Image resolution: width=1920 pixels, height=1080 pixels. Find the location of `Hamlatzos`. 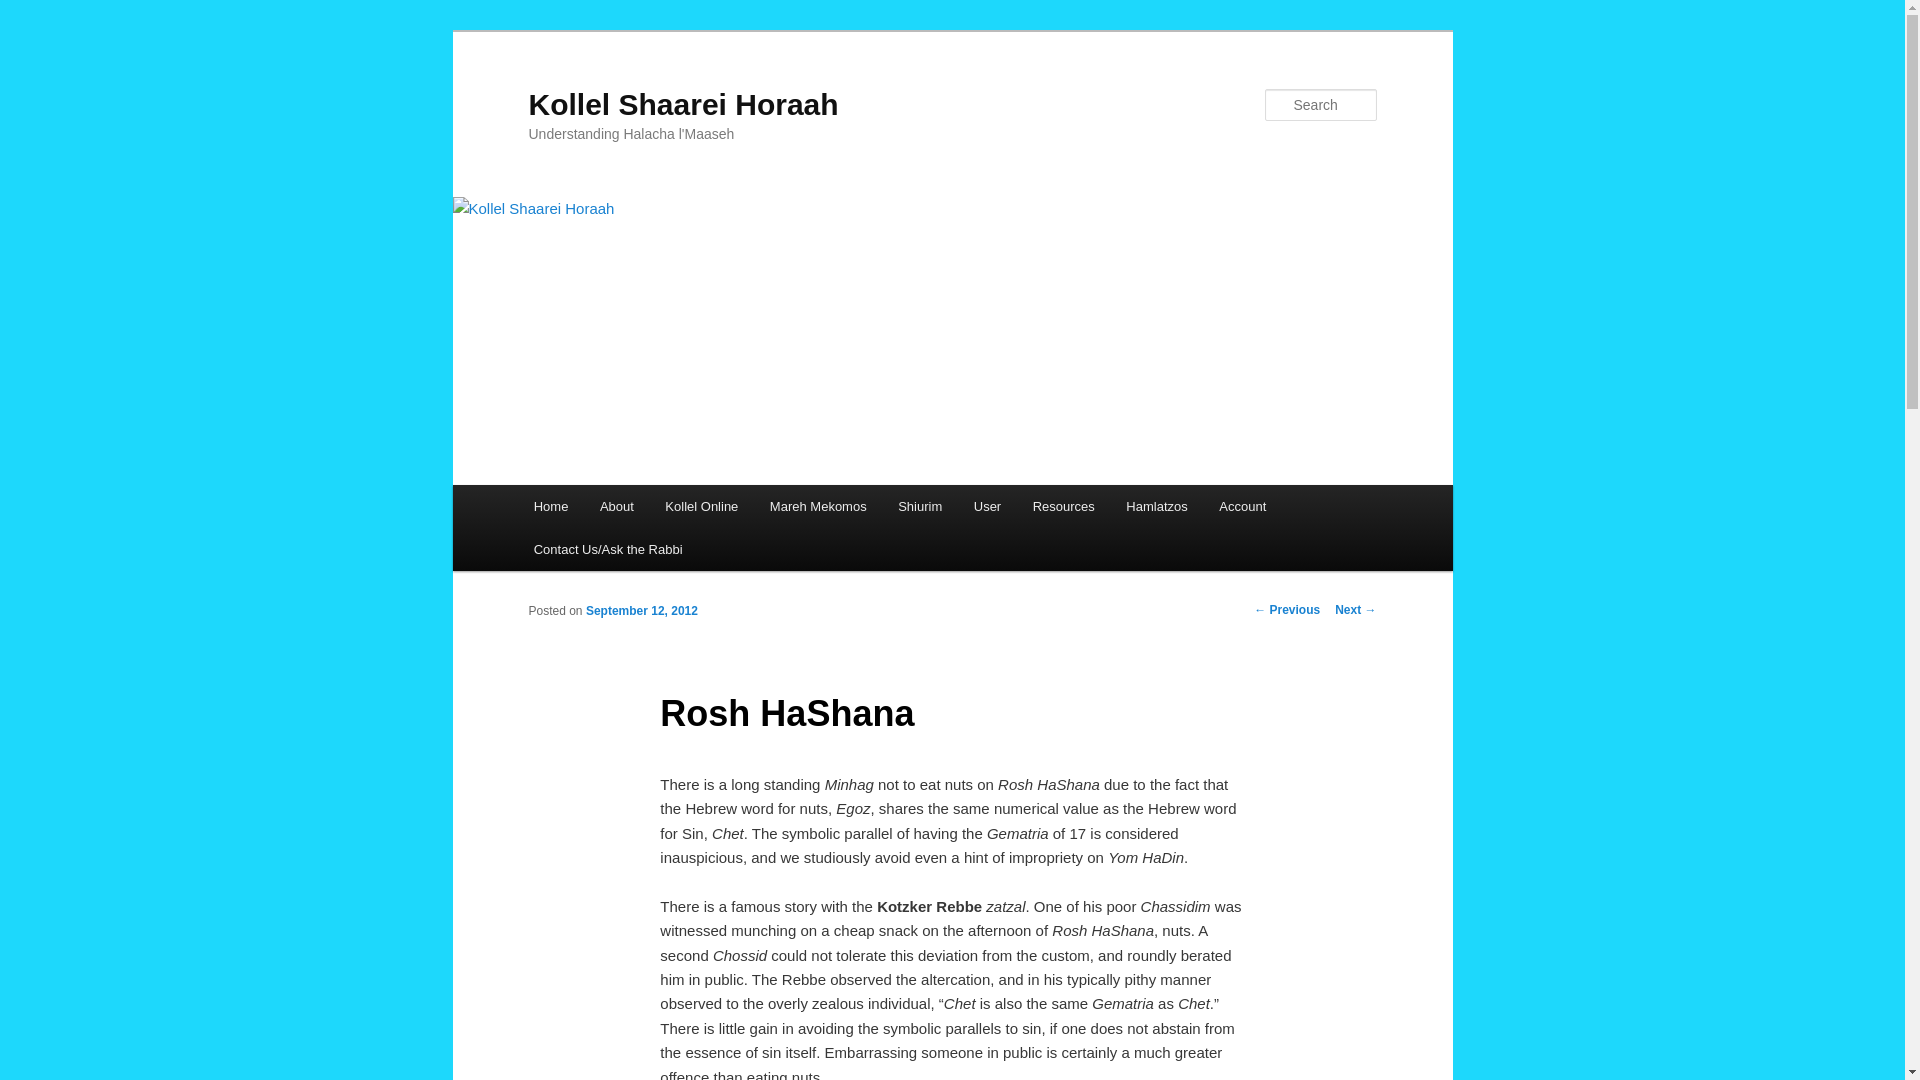

Hamlatzos is located at coordinates (1157, 506).